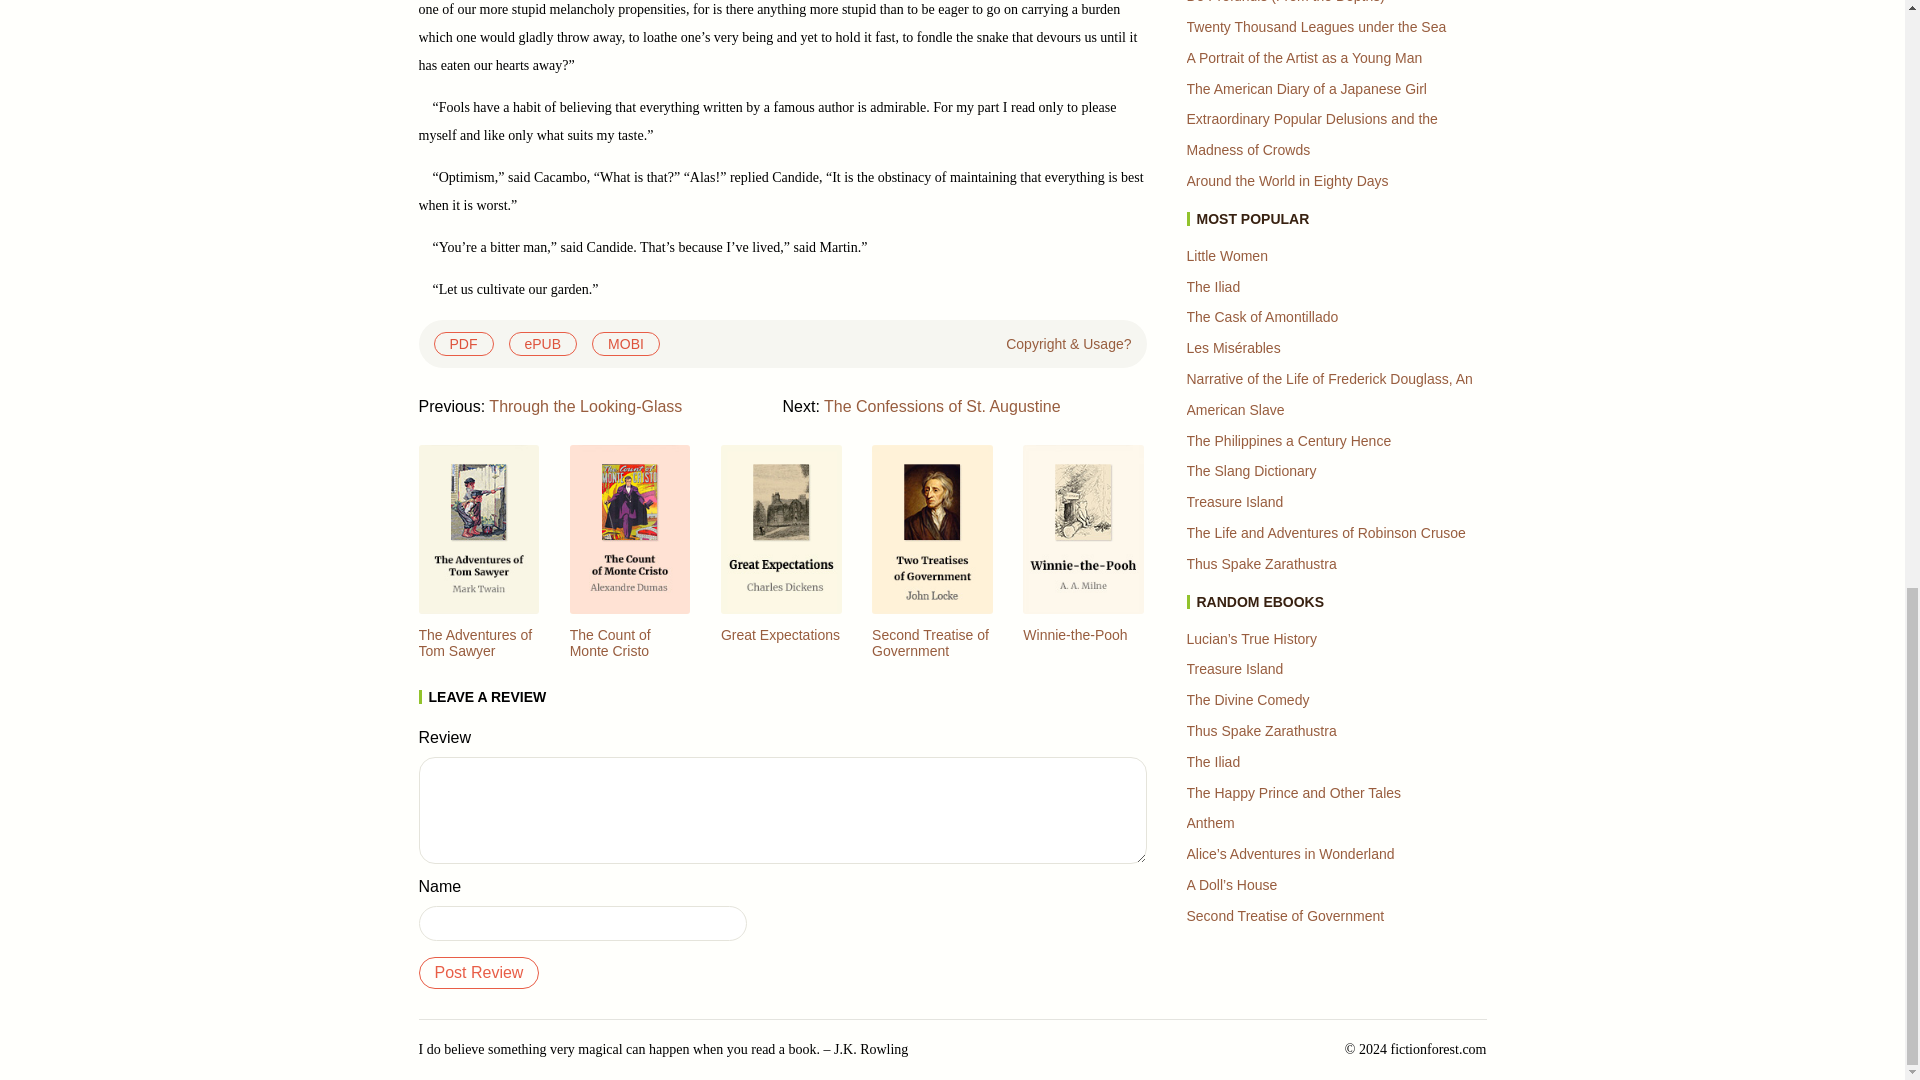  Describe the element at coordinates (542, 344) in the screenshot. I see `ePUB` at that location.